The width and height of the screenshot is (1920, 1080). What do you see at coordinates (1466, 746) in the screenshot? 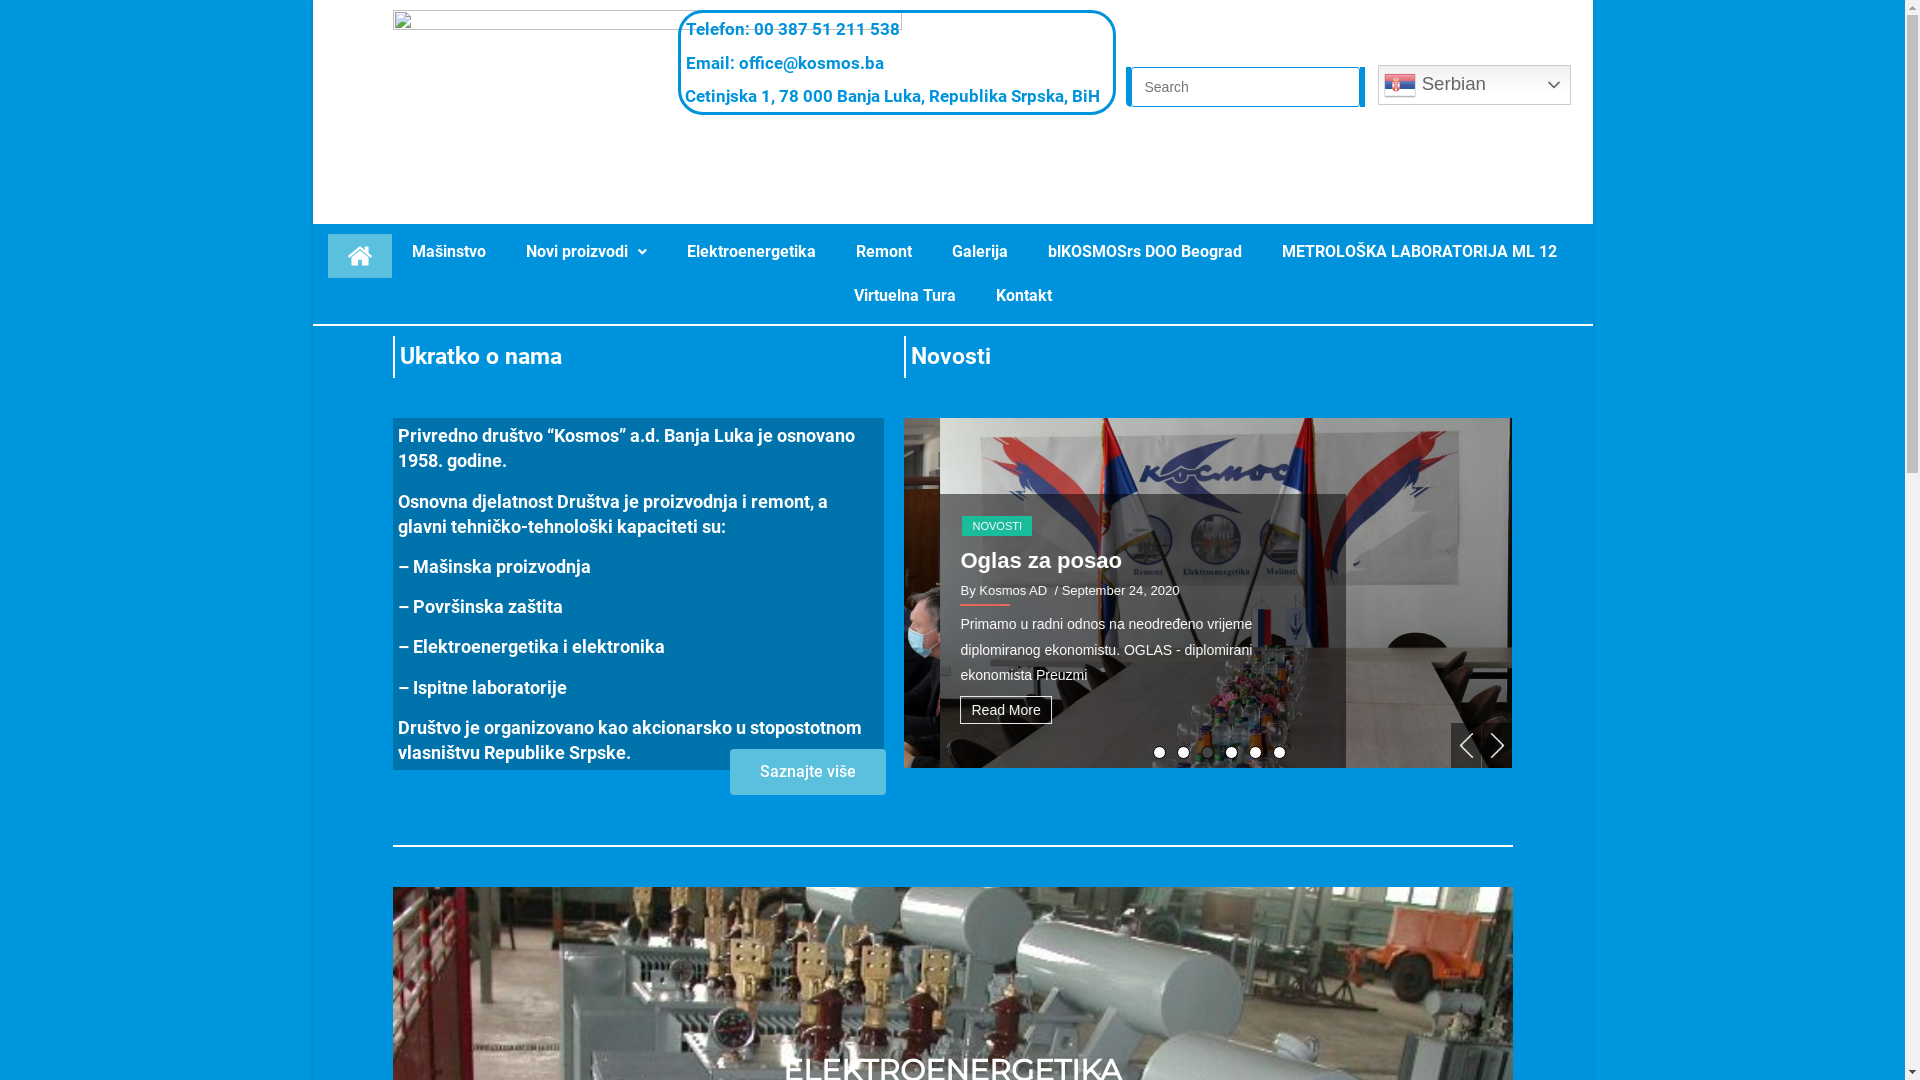
I see `Previous` at bounding box center [1466, 746].